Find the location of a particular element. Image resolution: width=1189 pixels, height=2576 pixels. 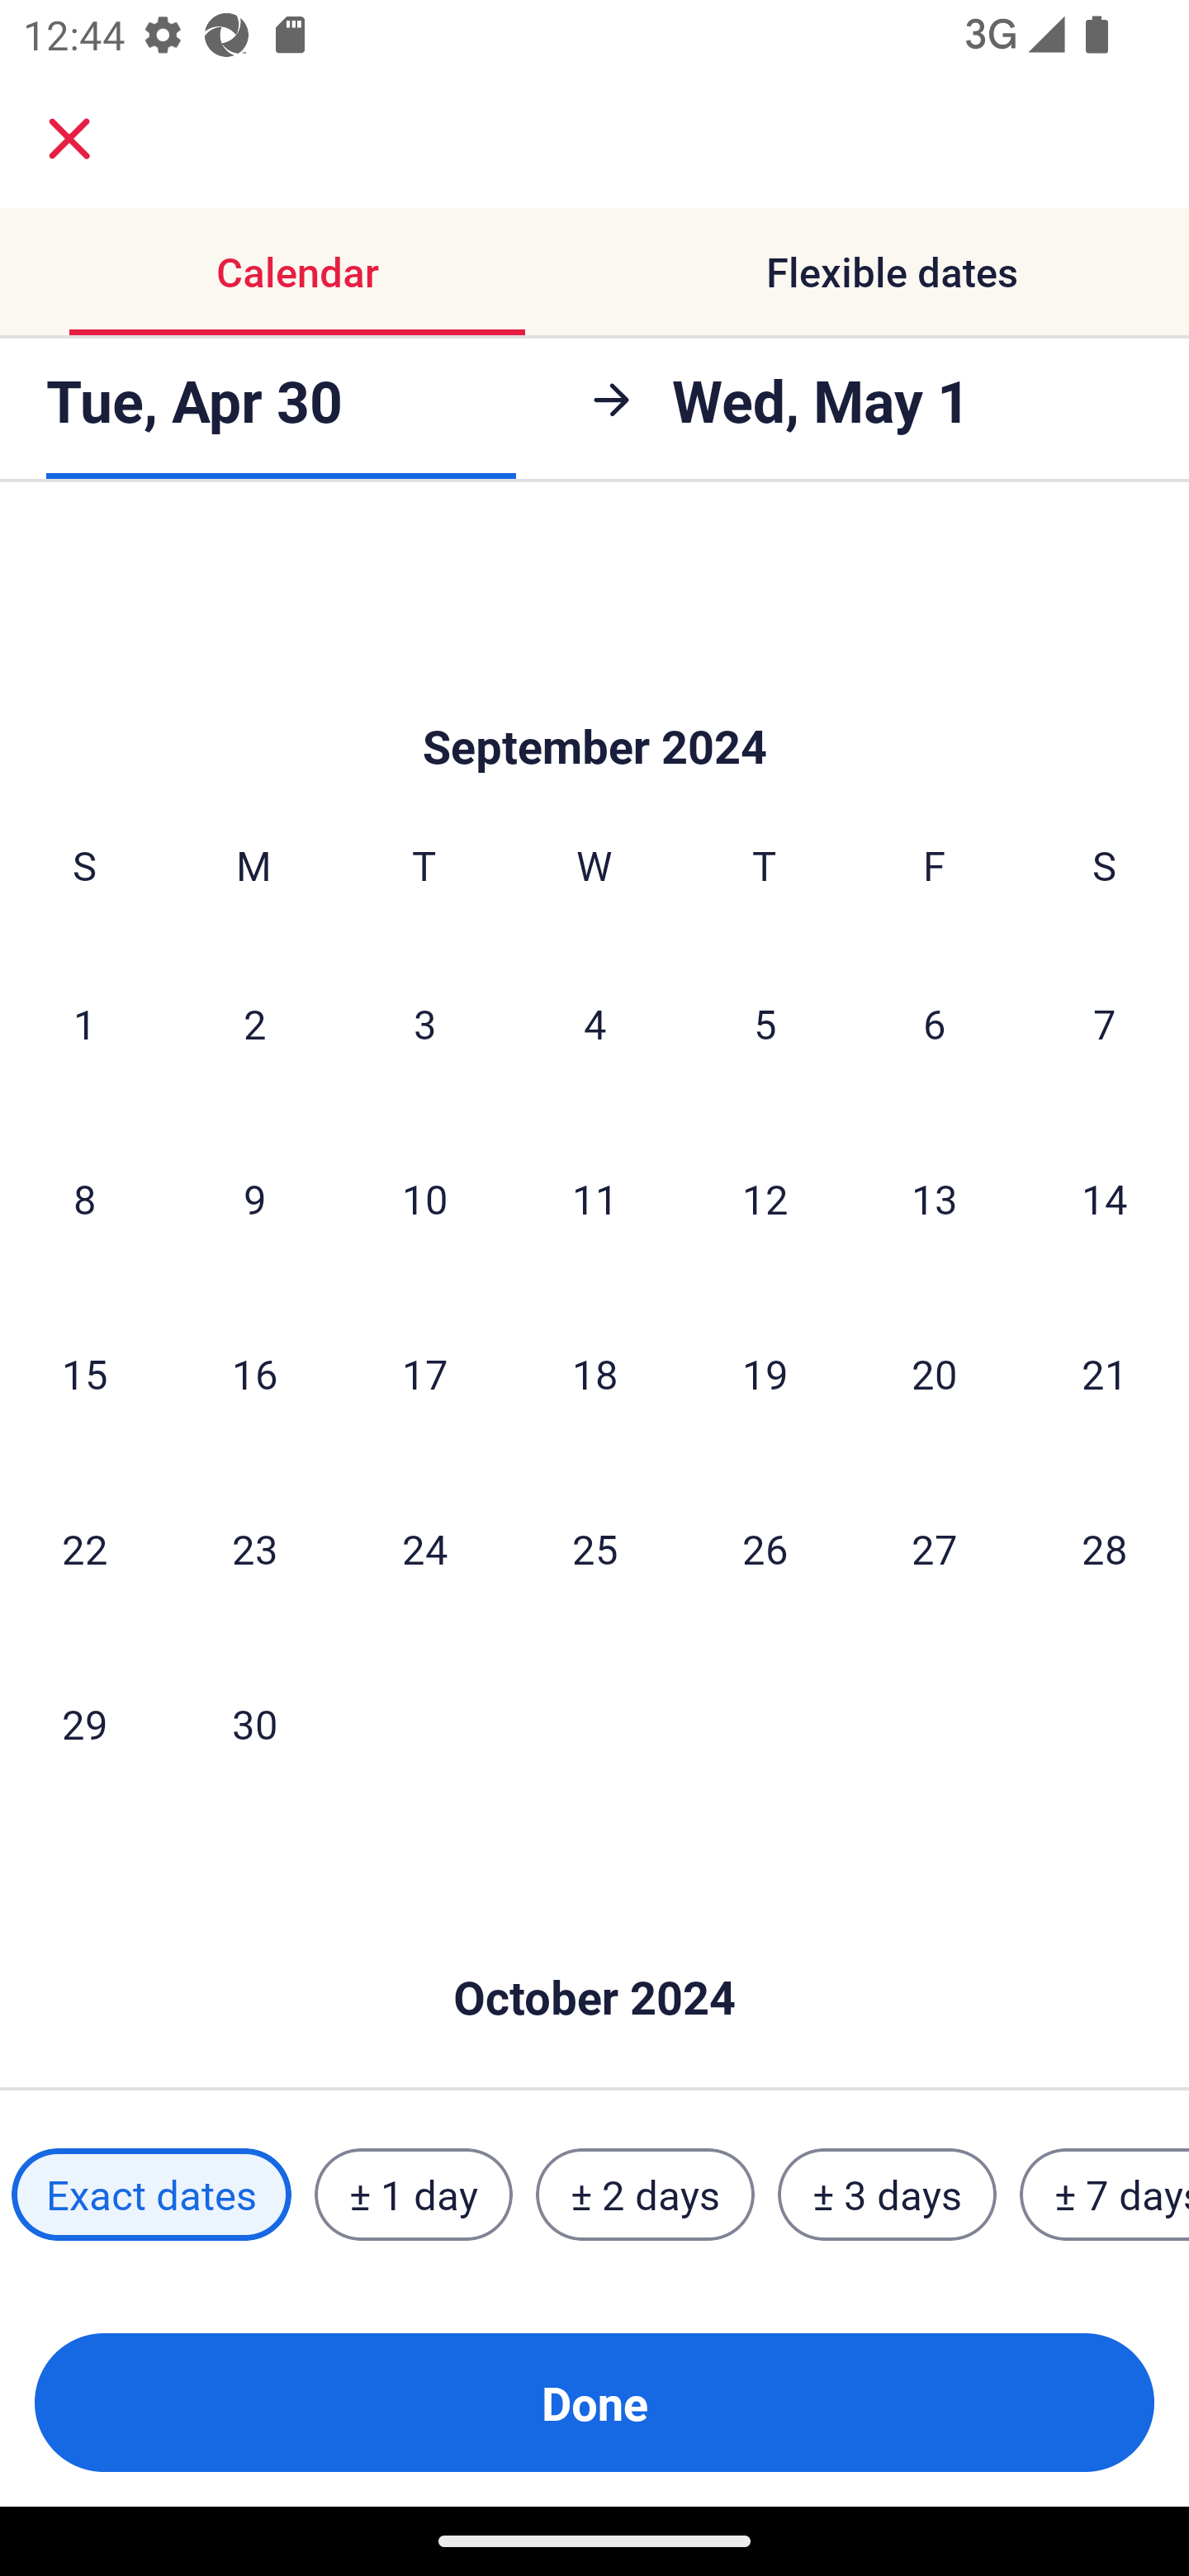

29 Sunday, September 29, 2024 is located at coordinates (84, 1723).